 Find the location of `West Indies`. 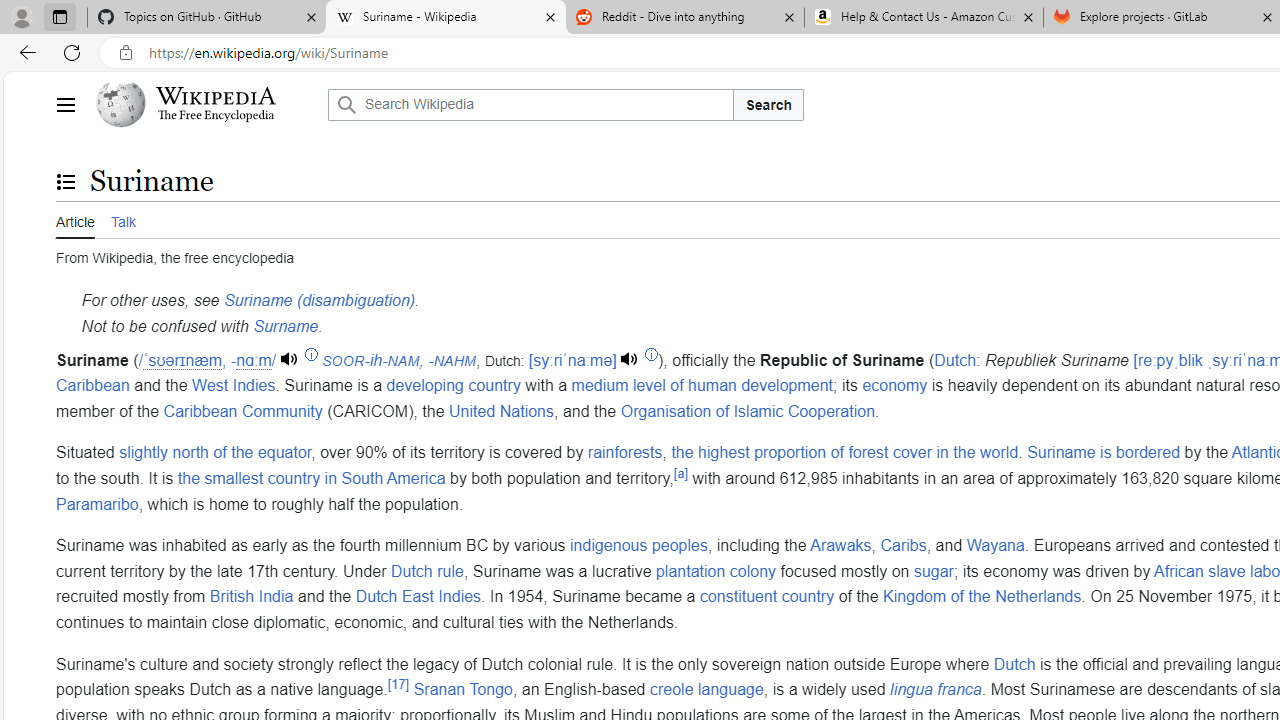

West Indies is located at coordinates (234, 386).